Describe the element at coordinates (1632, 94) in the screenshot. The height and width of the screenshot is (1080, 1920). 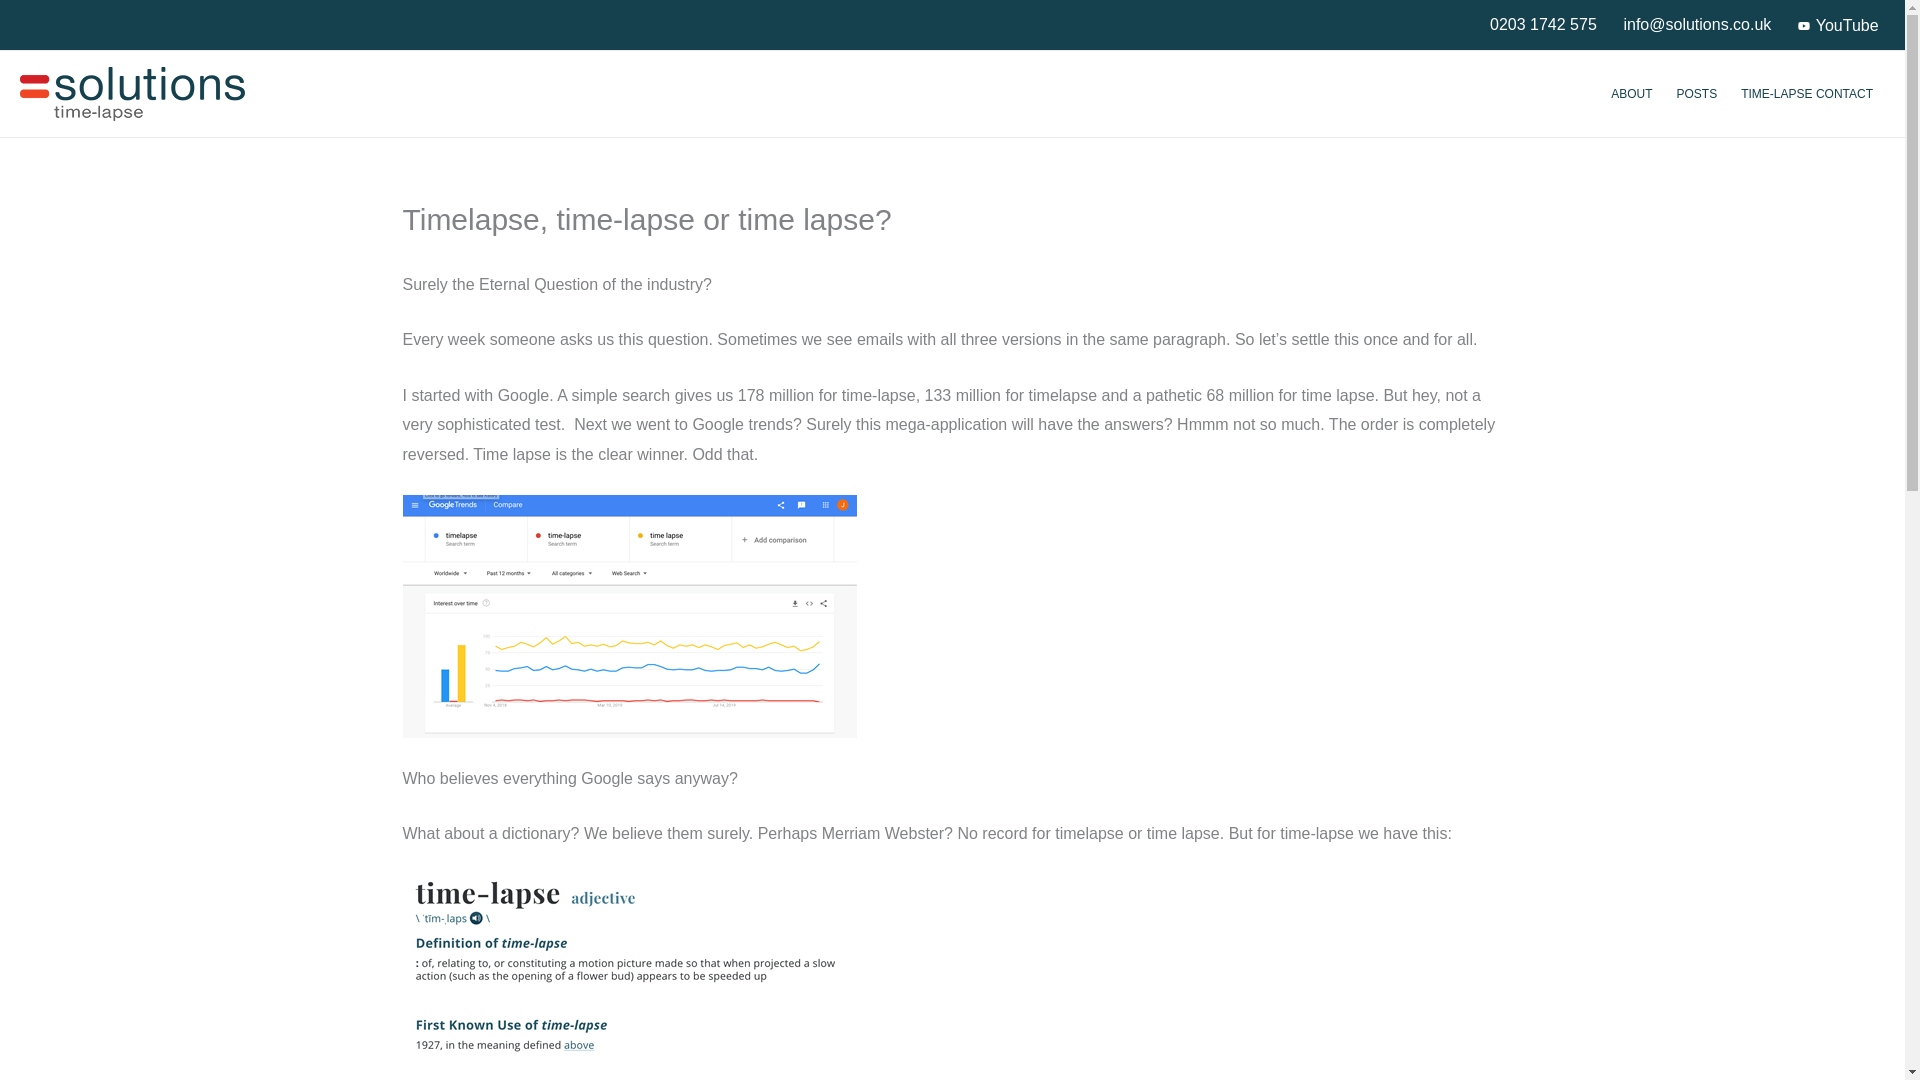
I see `ABOUT` at that location.